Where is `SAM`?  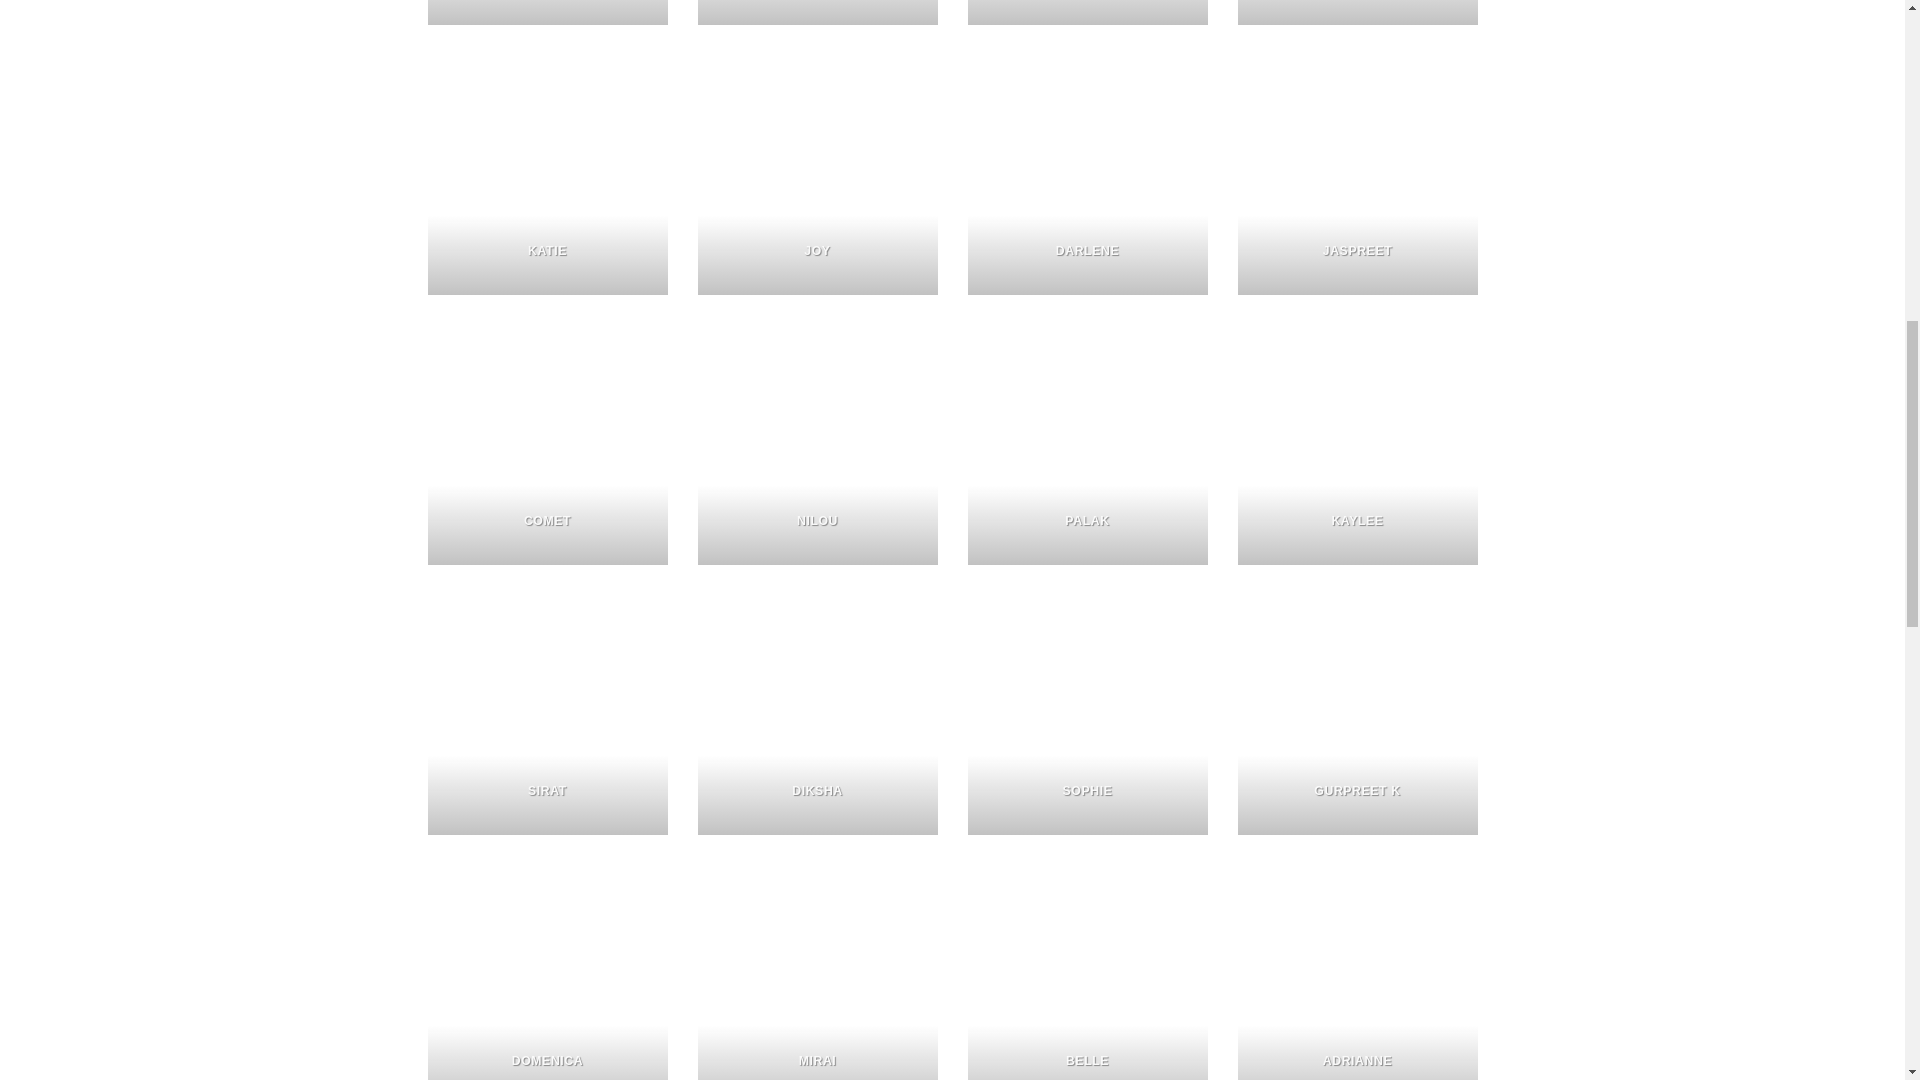
SAM is located at coordinates (818, 12).